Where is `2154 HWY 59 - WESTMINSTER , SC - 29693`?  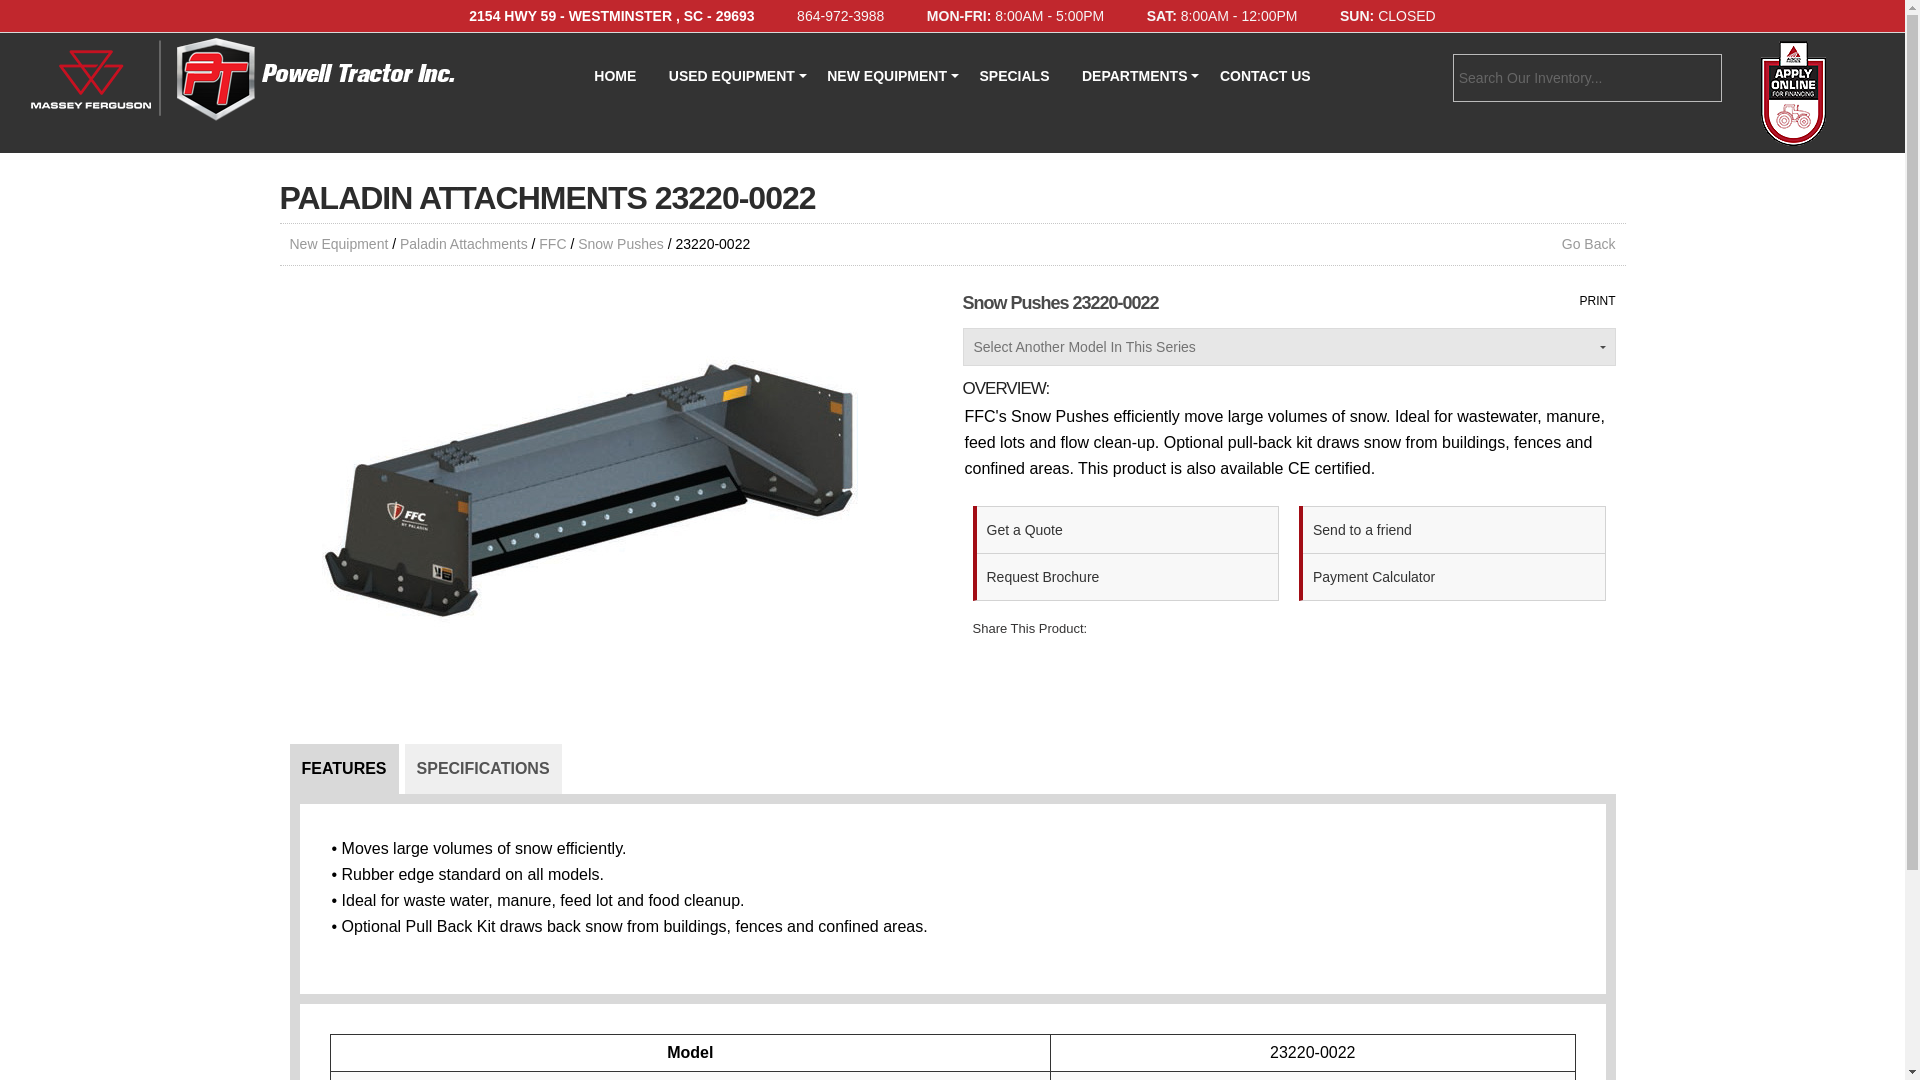
2154 HWY 59 - WESTMINSTER , SC - 29693 is located at coordinates (611, 15).